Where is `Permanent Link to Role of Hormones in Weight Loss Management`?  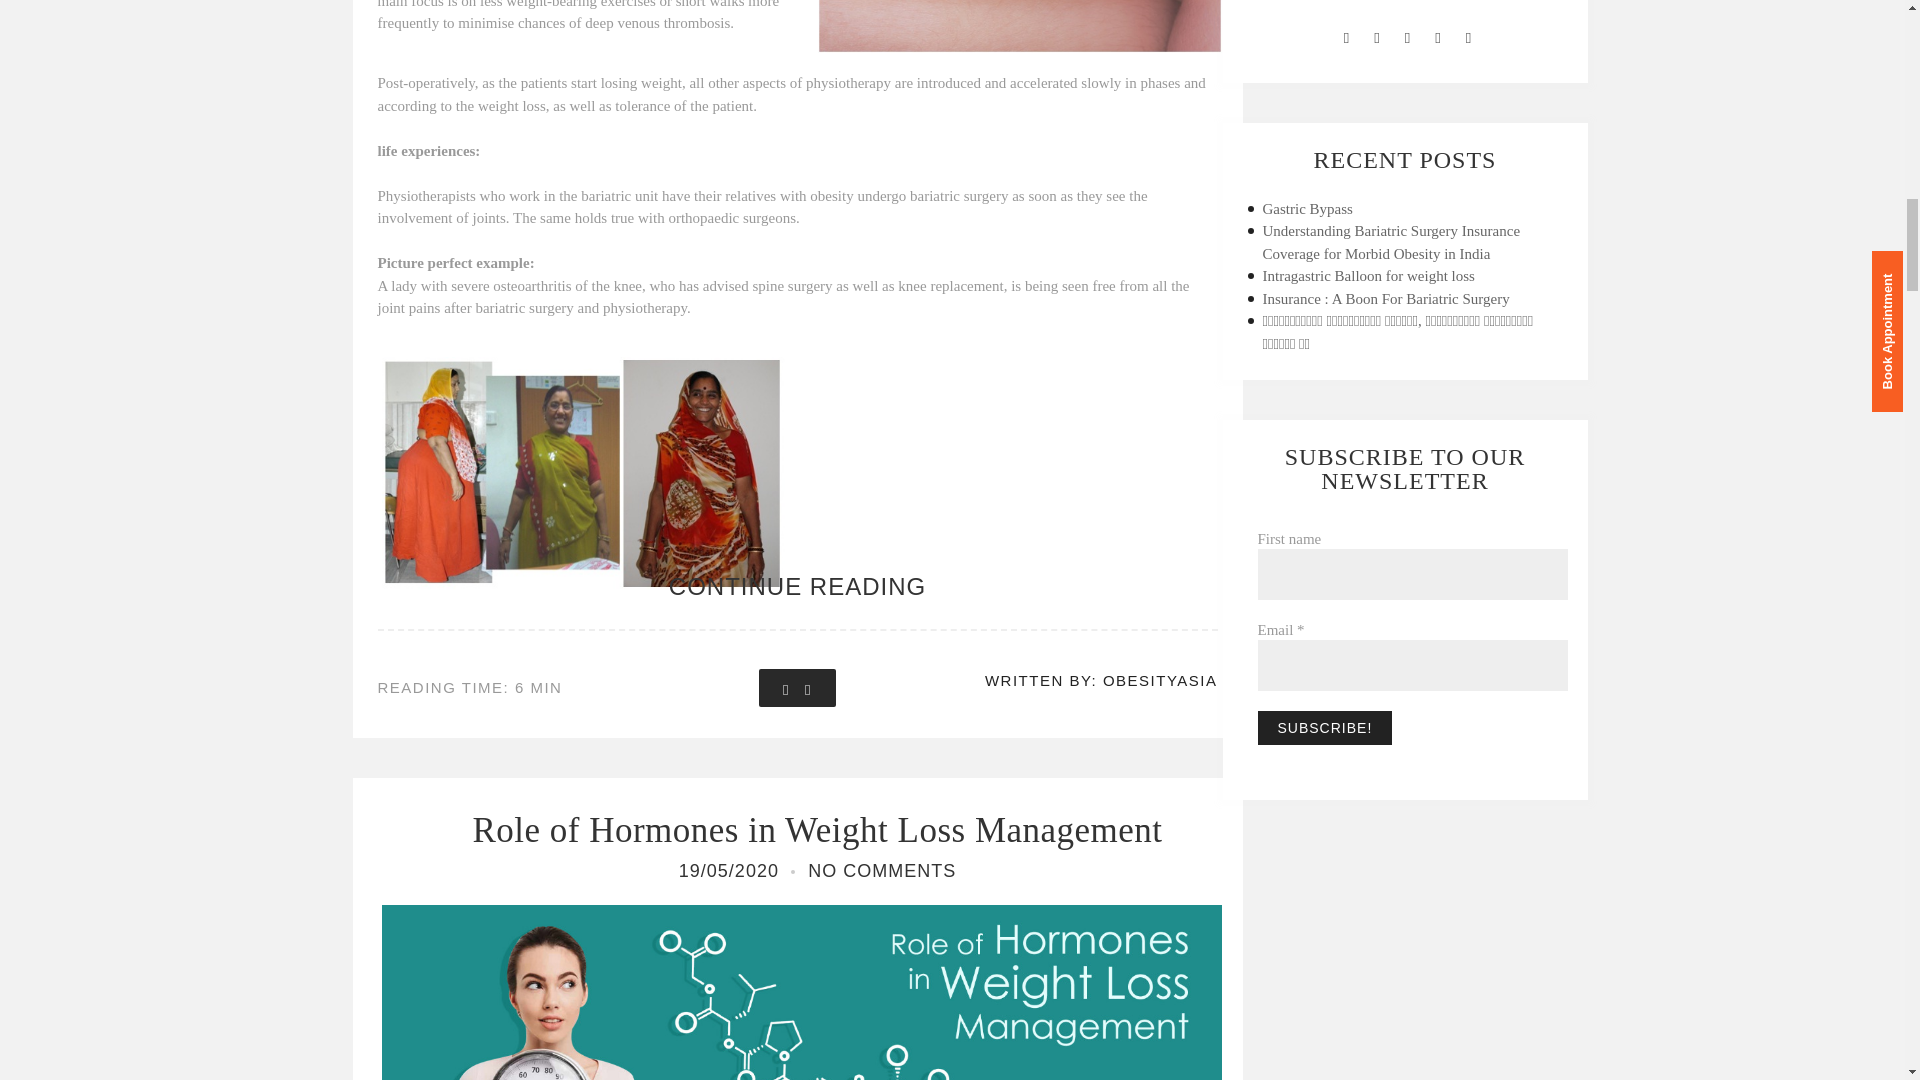 Permanent Link to Role of Hormones in Weight Loss Management is located at coordinates (816, 830).